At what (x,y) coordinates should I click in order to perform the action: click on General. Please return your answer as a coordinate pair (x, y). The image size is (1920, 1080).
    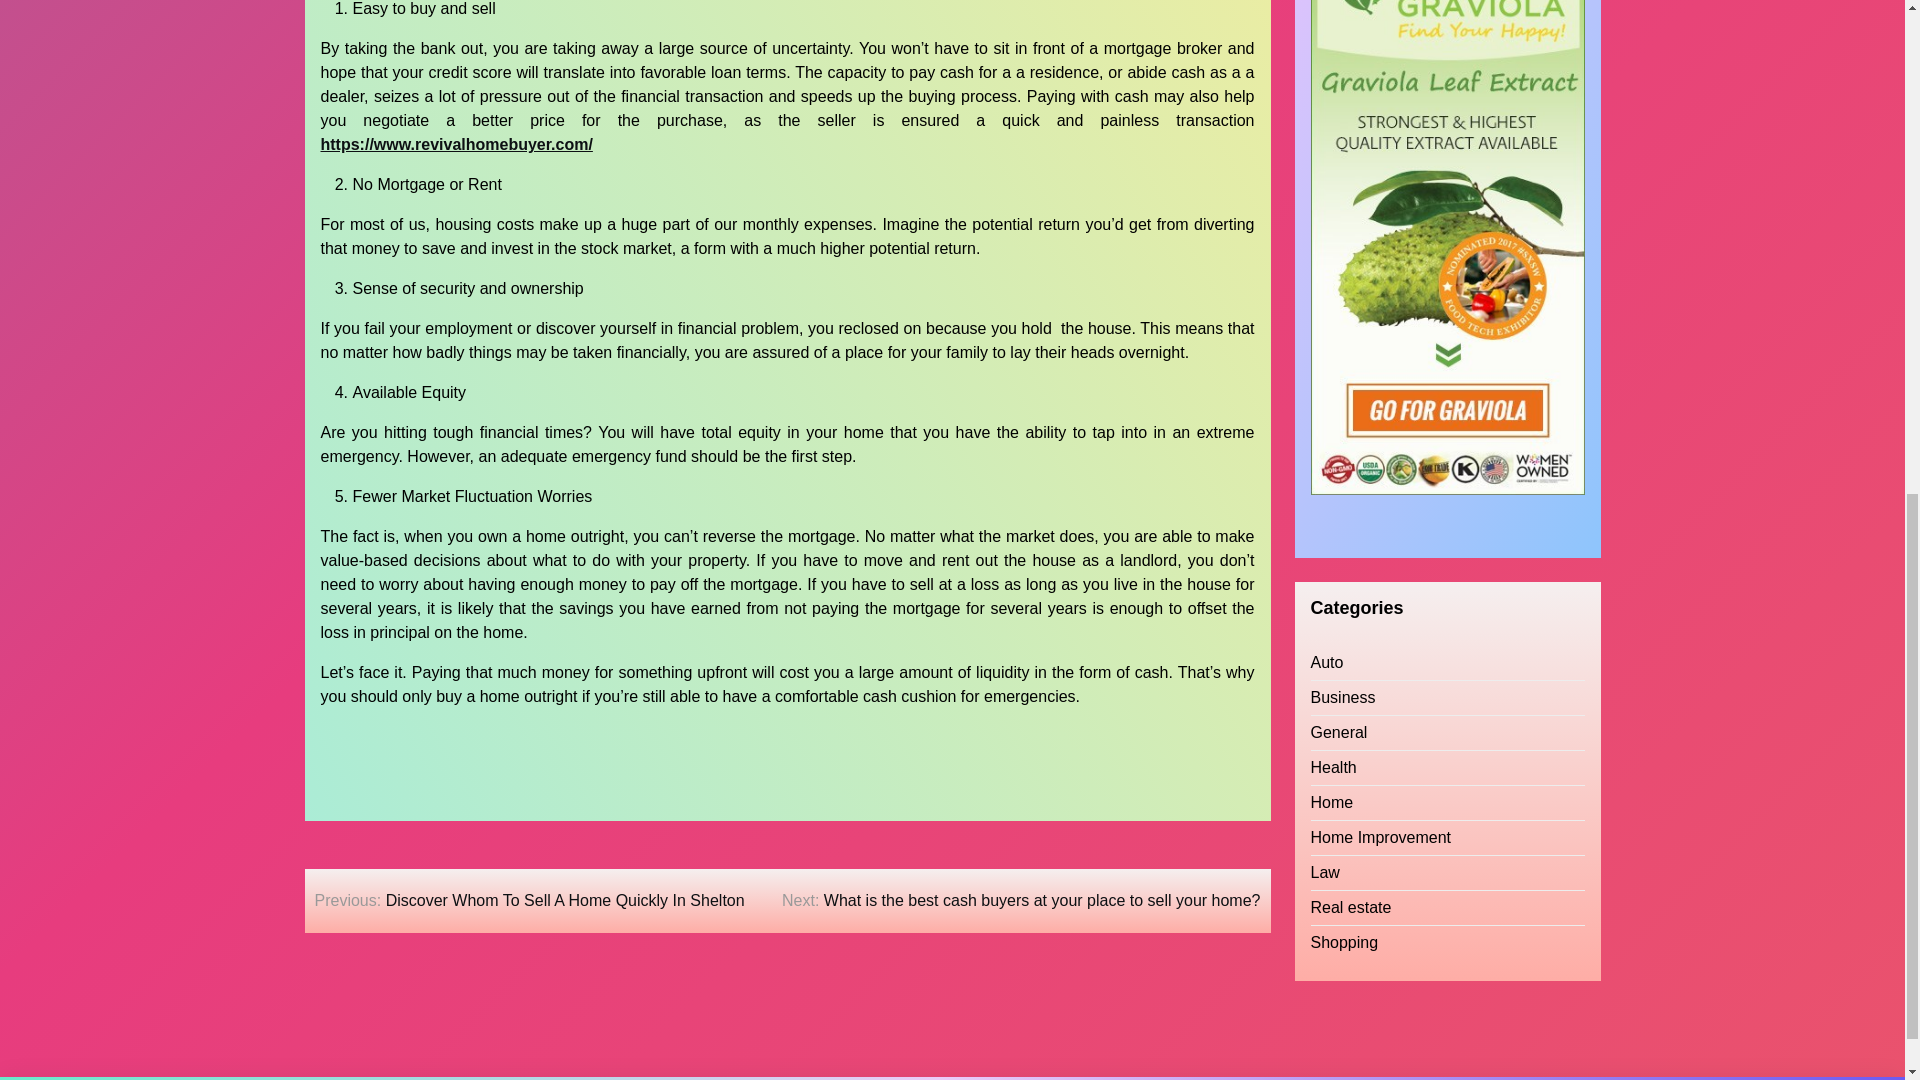
    Looking at the image, I should click on (1338, 506).